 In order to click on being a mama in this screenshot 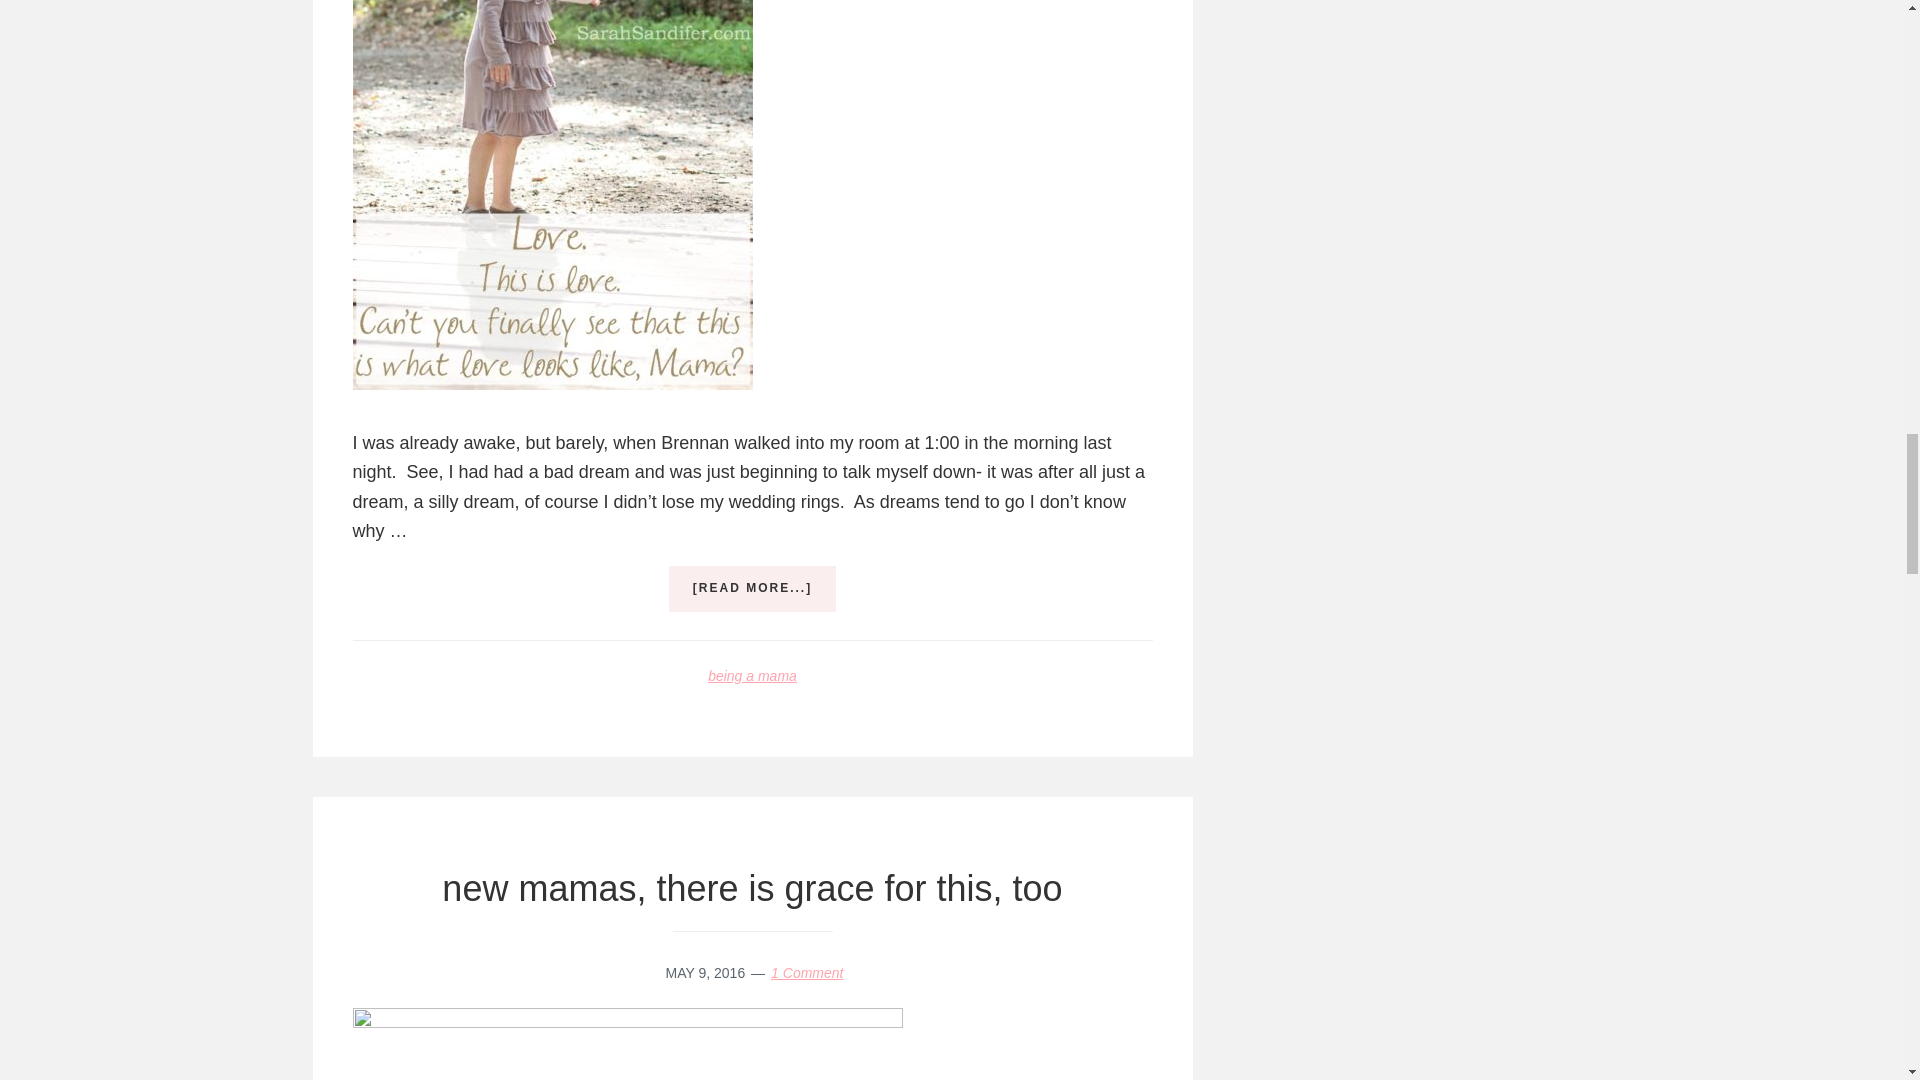, I will do `click(752, 676)`.